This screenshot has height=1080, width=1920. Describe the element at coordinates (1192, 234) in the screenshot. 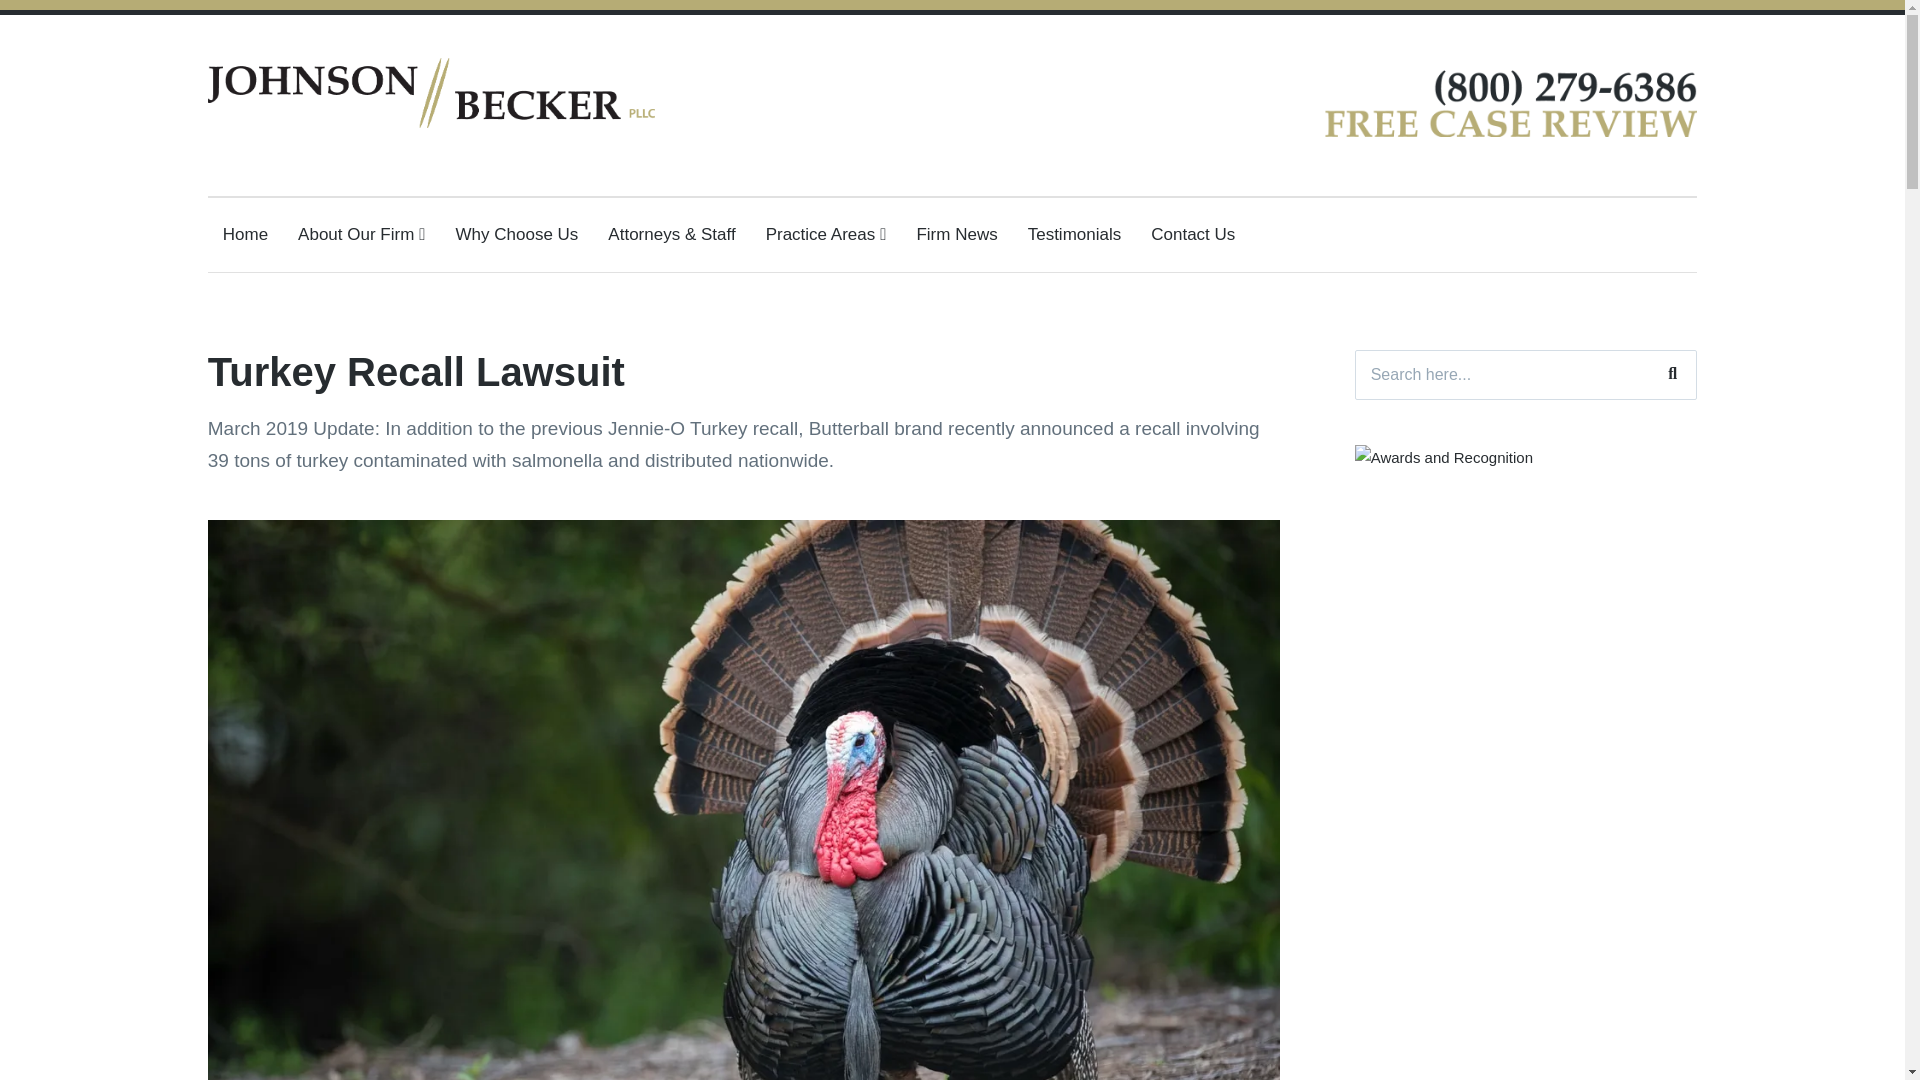

I see `Contact Us` at that location.